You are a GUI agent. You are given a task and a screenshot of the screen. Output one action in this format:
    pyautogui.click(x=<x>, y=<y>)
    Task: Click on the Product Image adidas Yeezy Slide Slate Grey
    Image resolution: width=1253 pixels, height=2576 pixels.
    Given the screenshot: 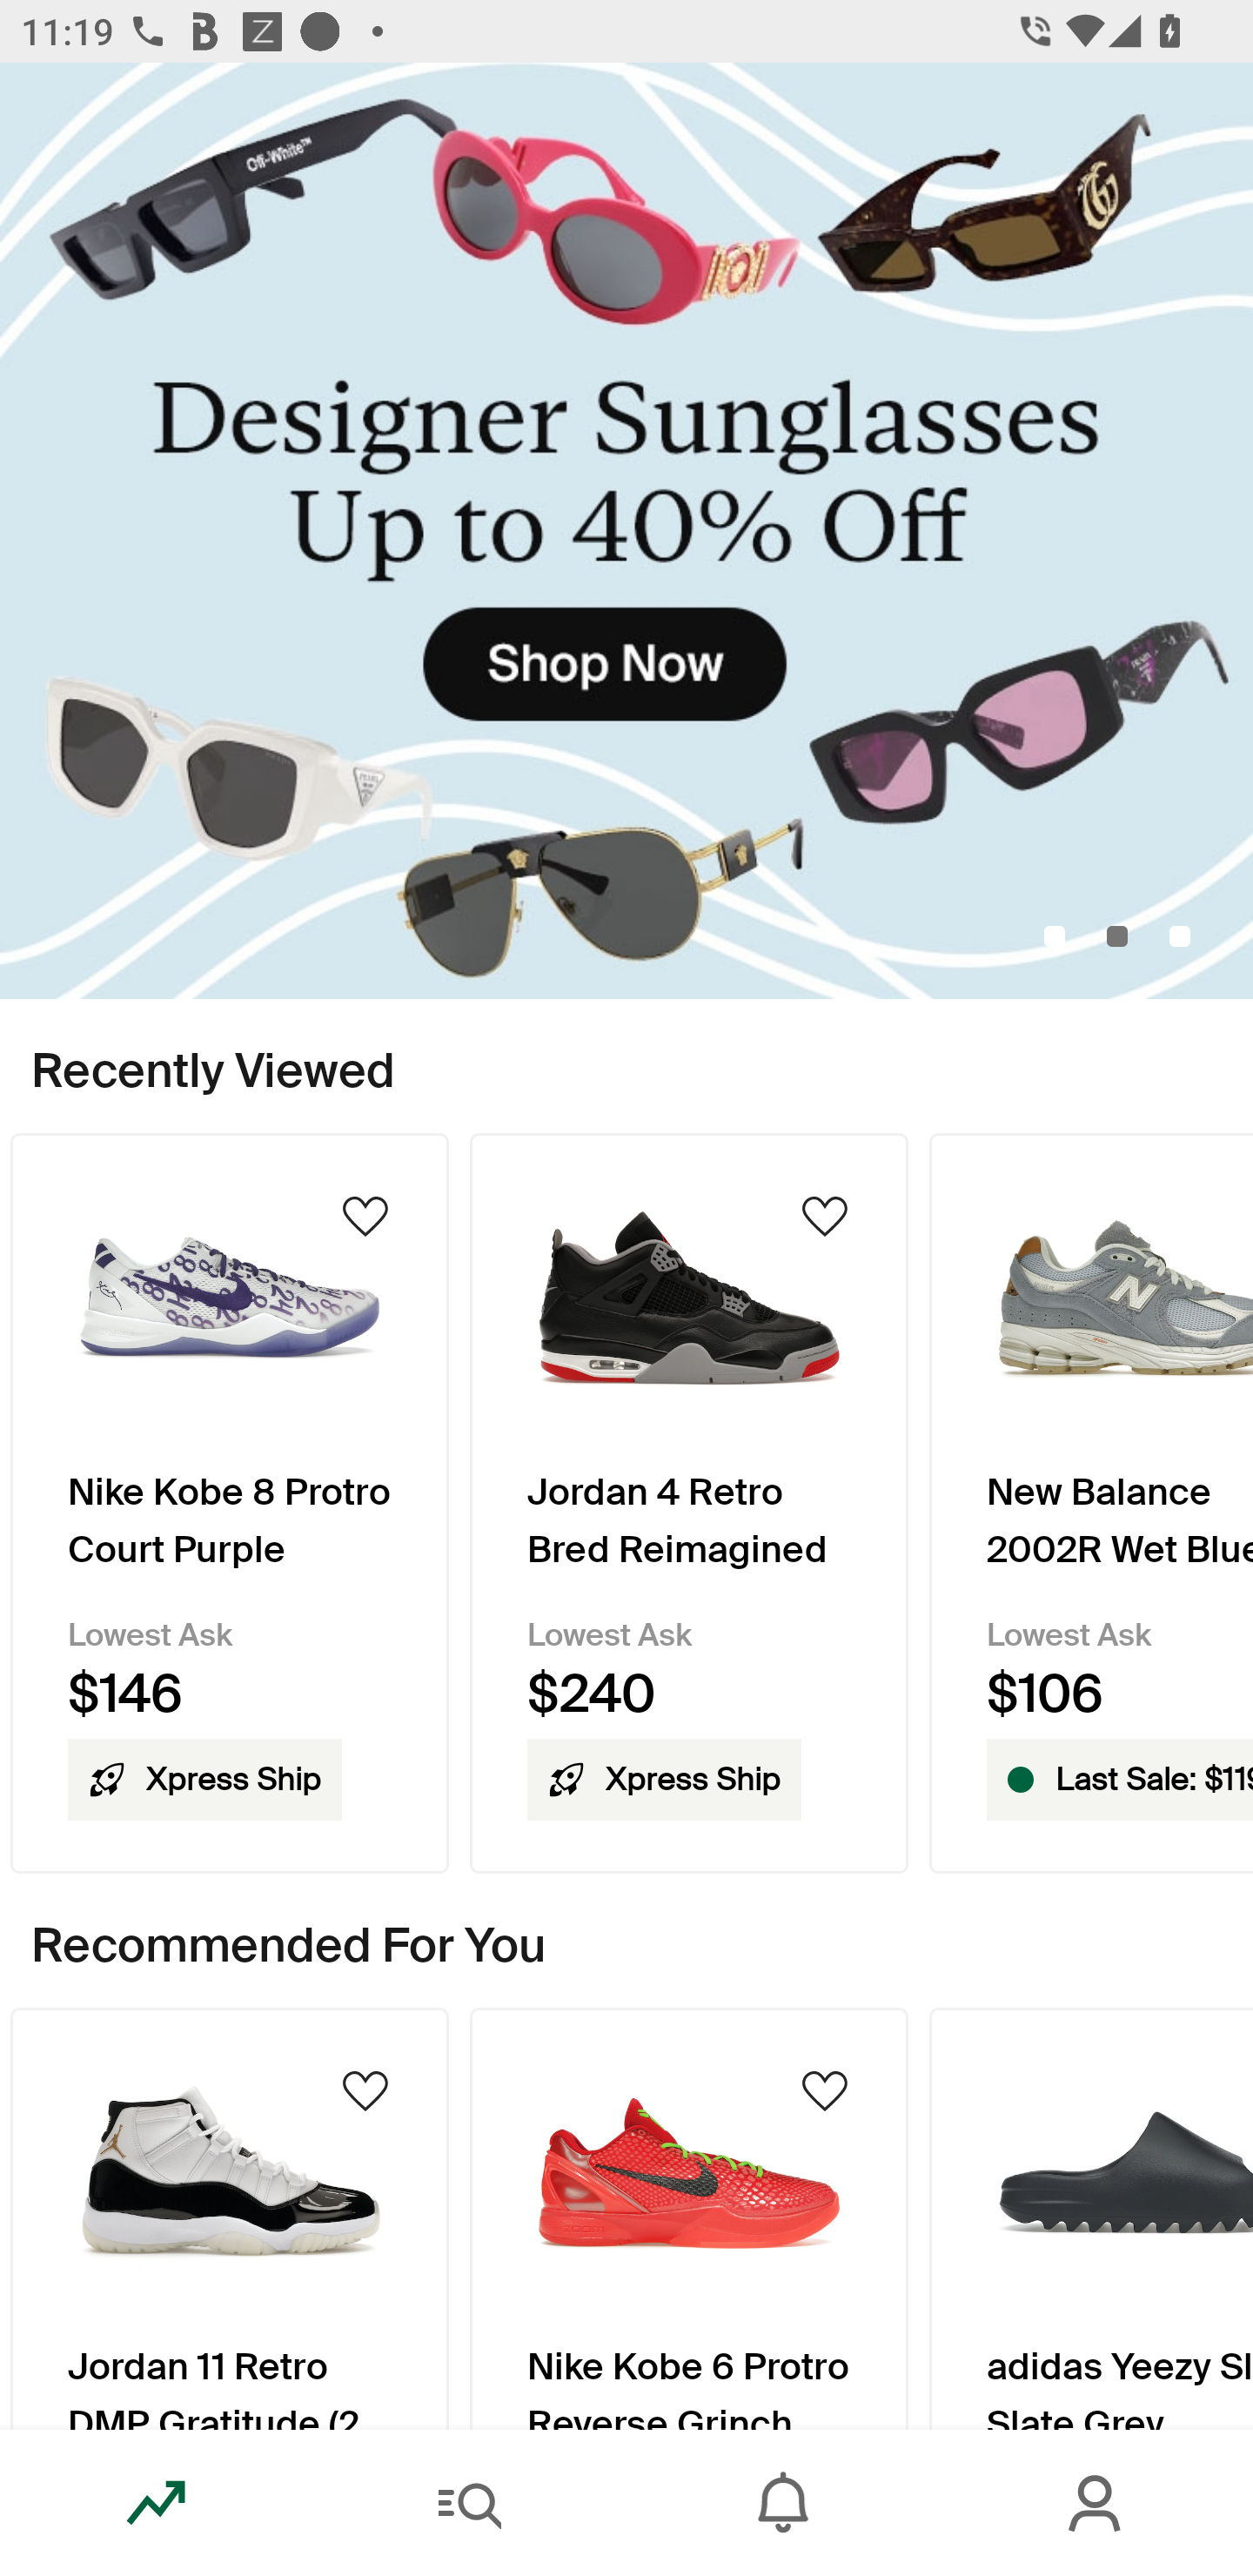 What is the action you would take?
    pyautogui.click(x=1091, y=2217)
    